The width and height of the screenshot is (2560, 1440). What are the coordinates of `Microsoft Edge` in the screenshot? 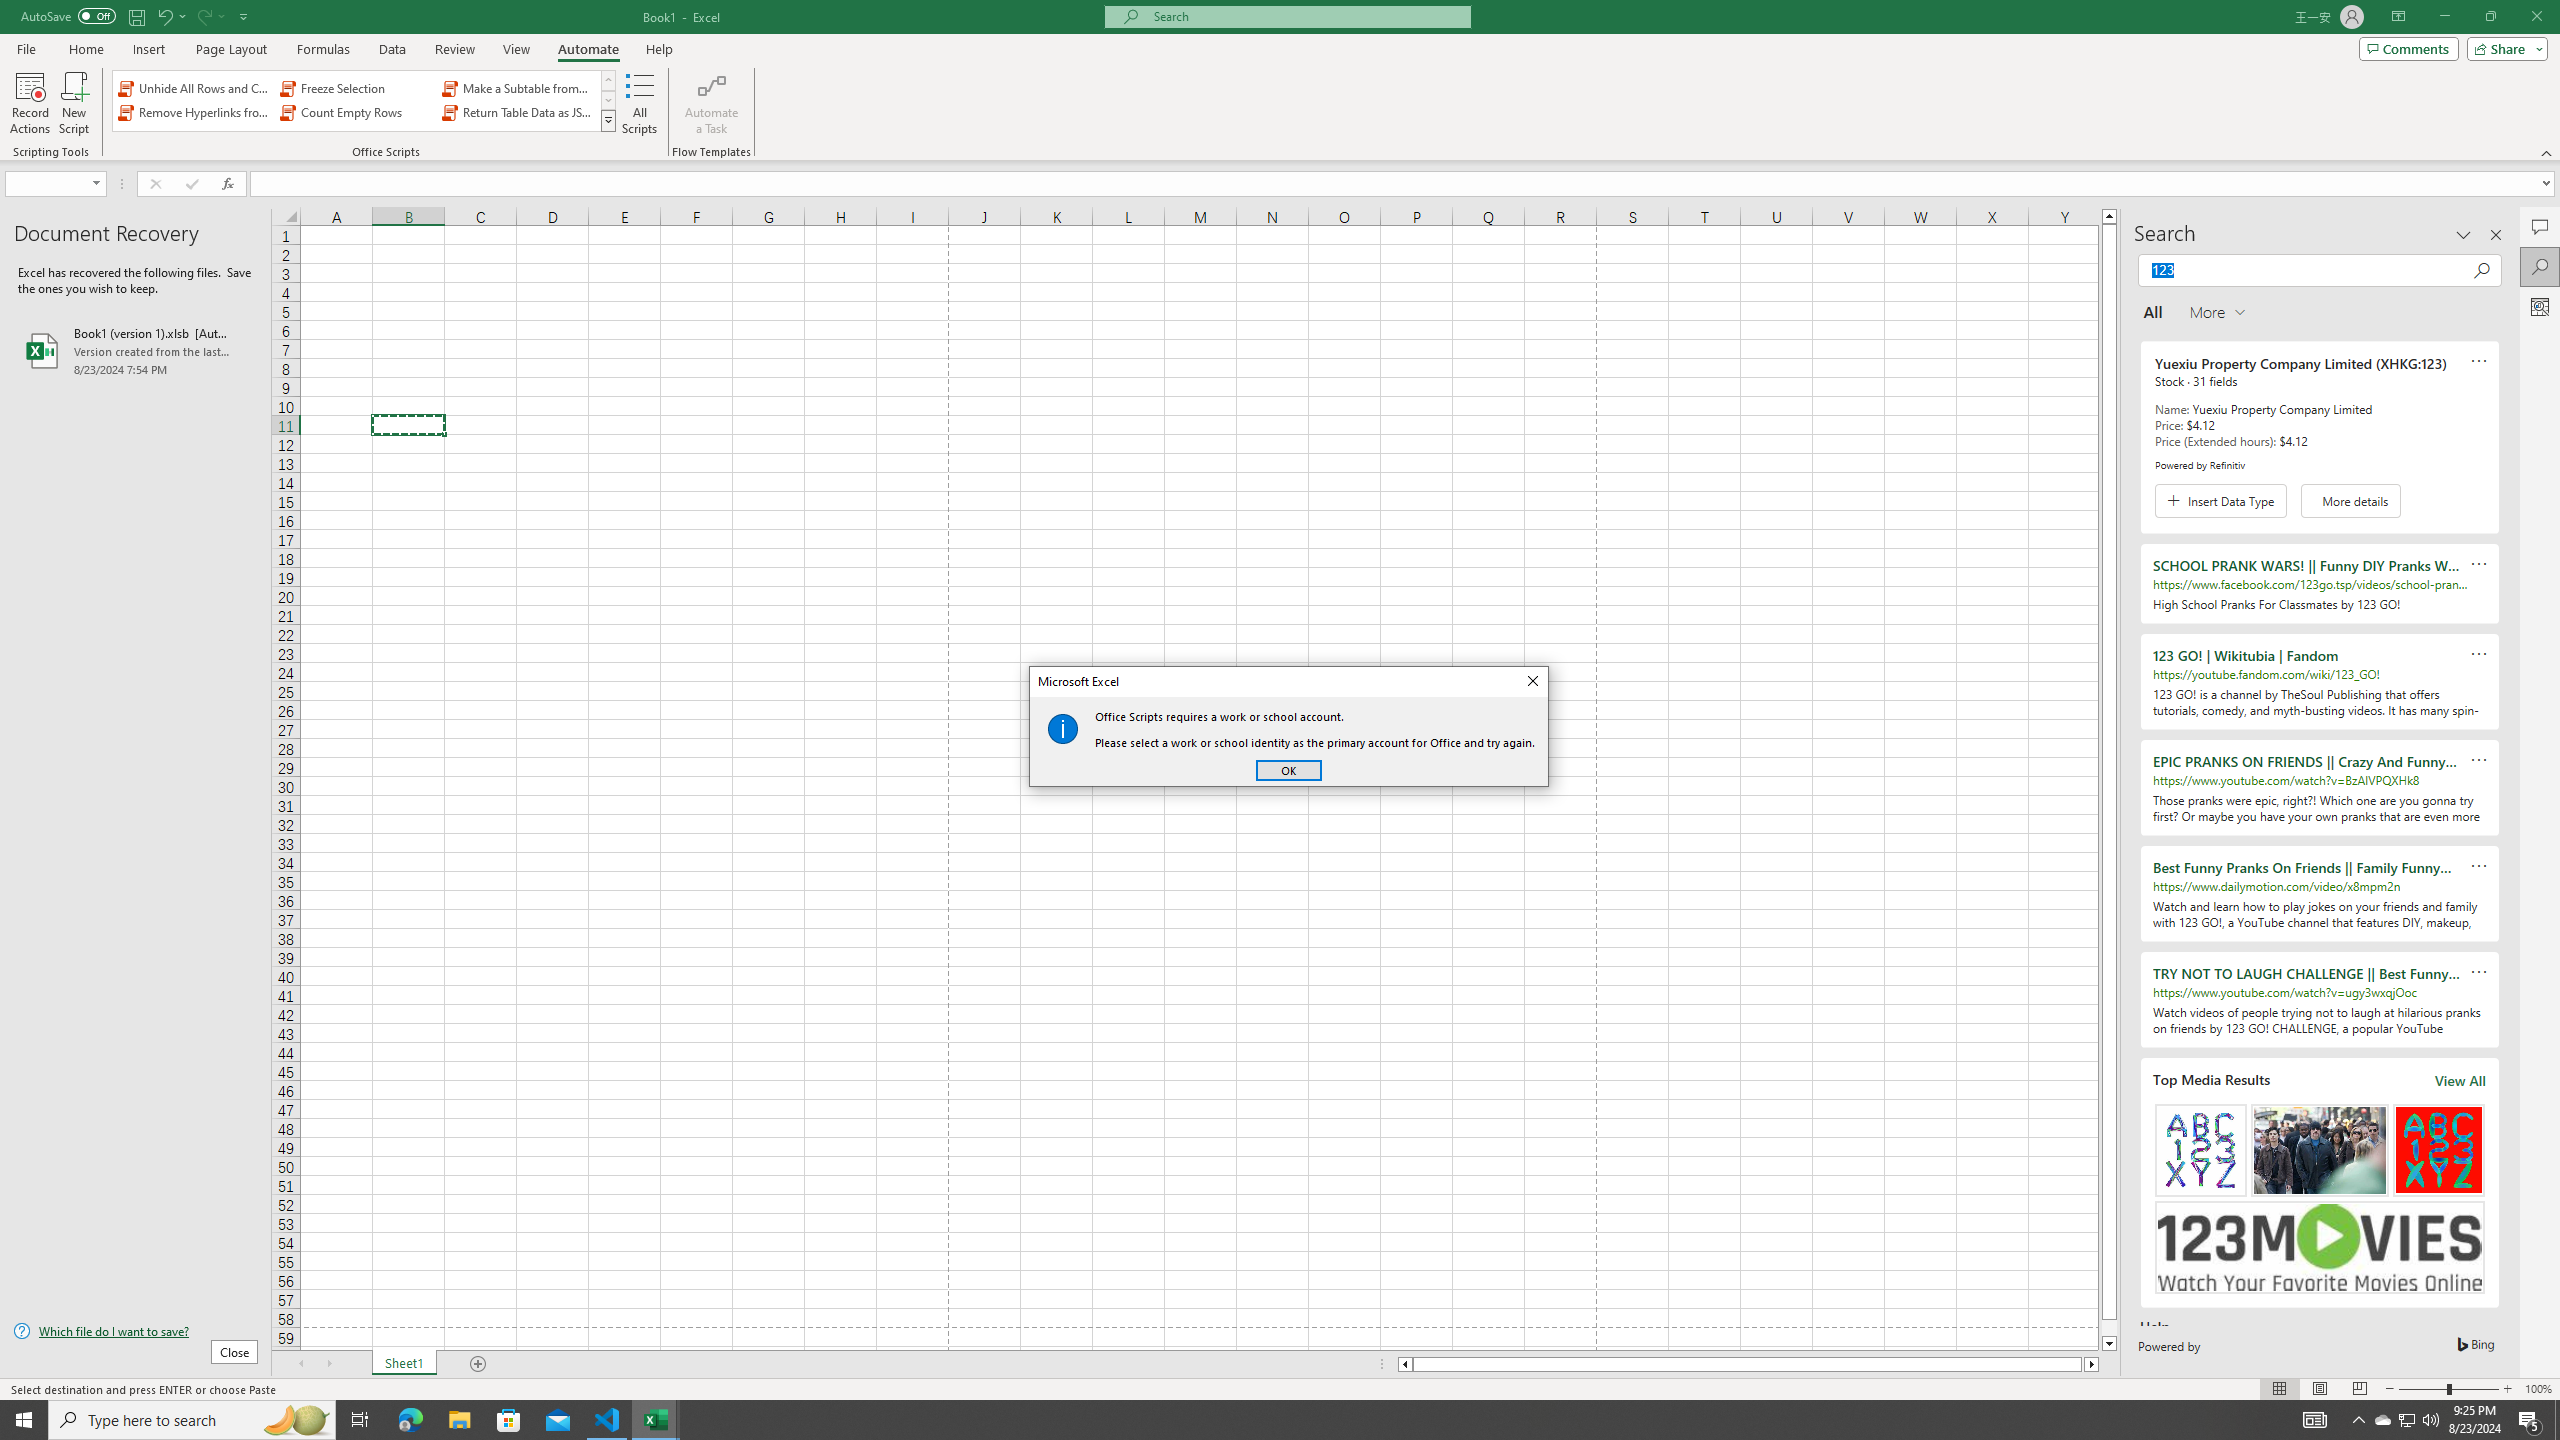 It's located at (410, 1420).